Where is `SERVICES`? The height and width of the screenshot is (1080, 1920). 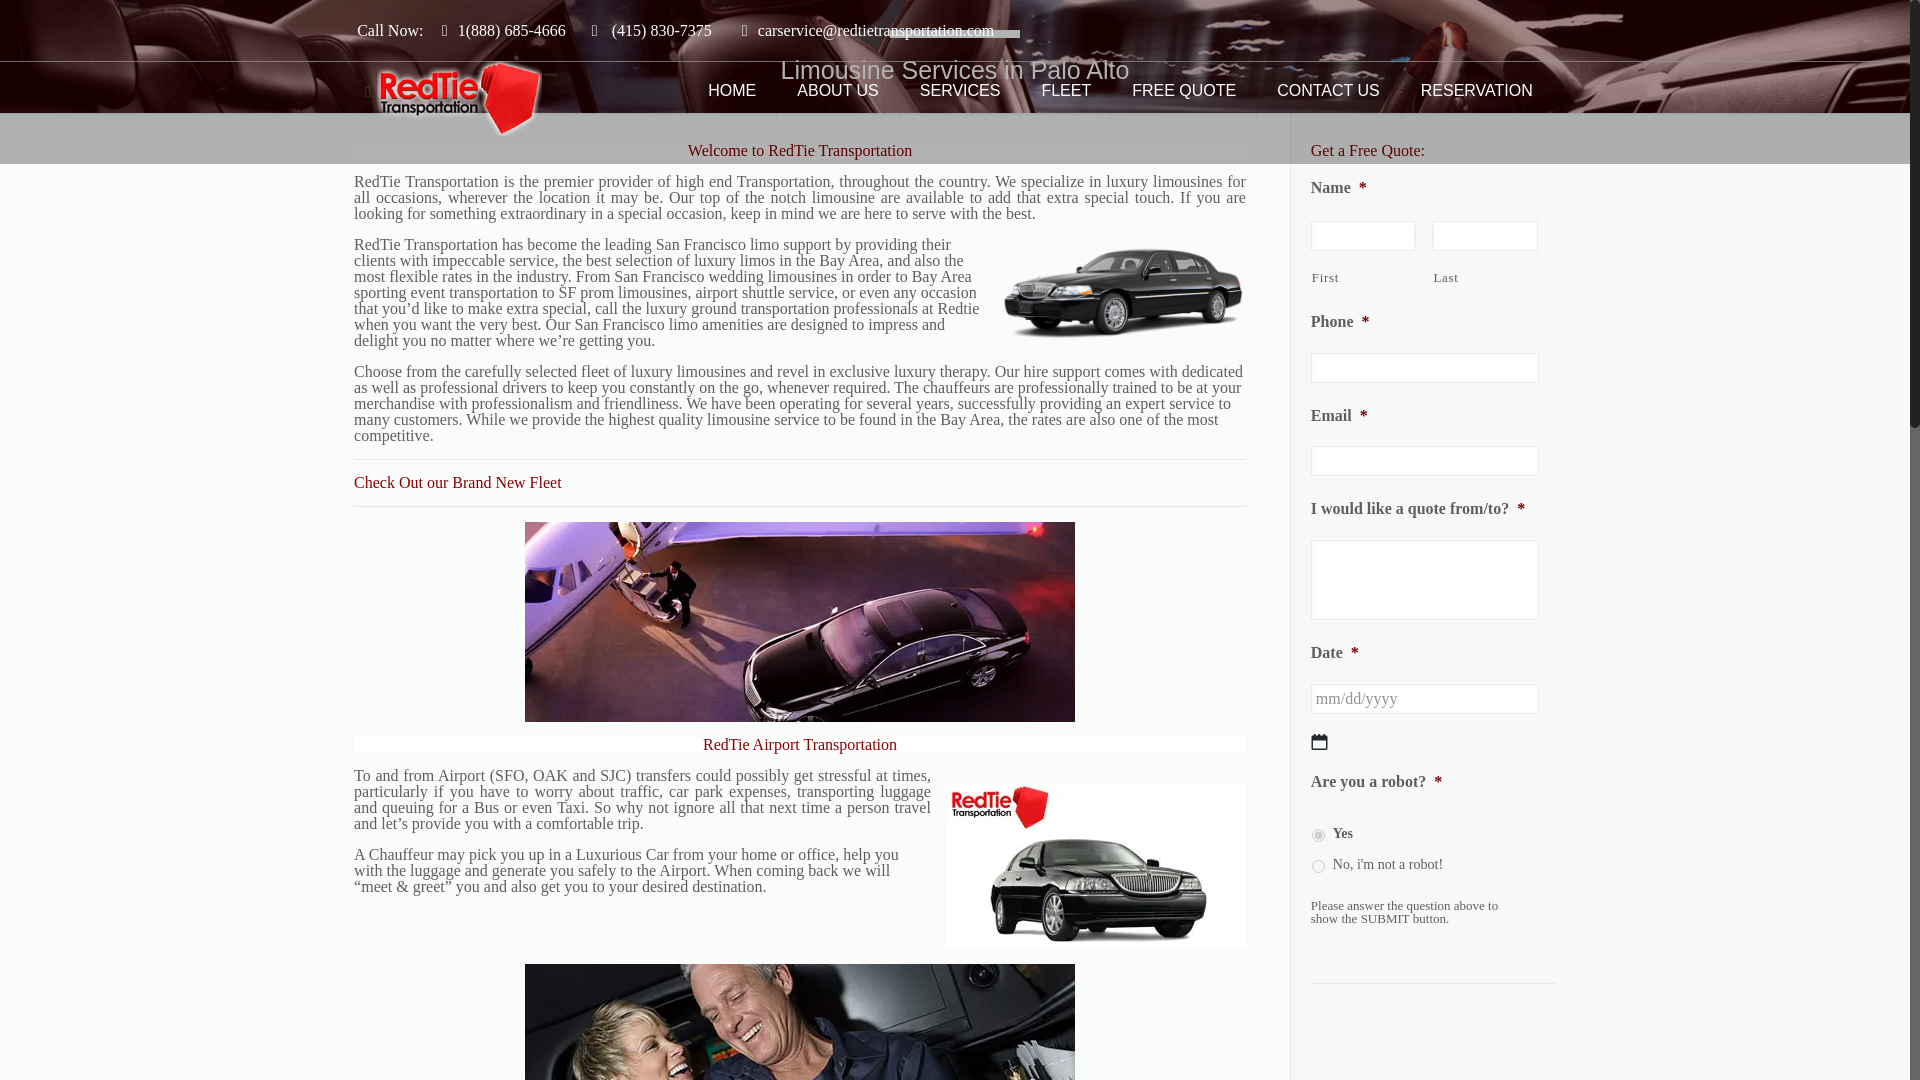
SERVICES is located at coordinates (960, 90).